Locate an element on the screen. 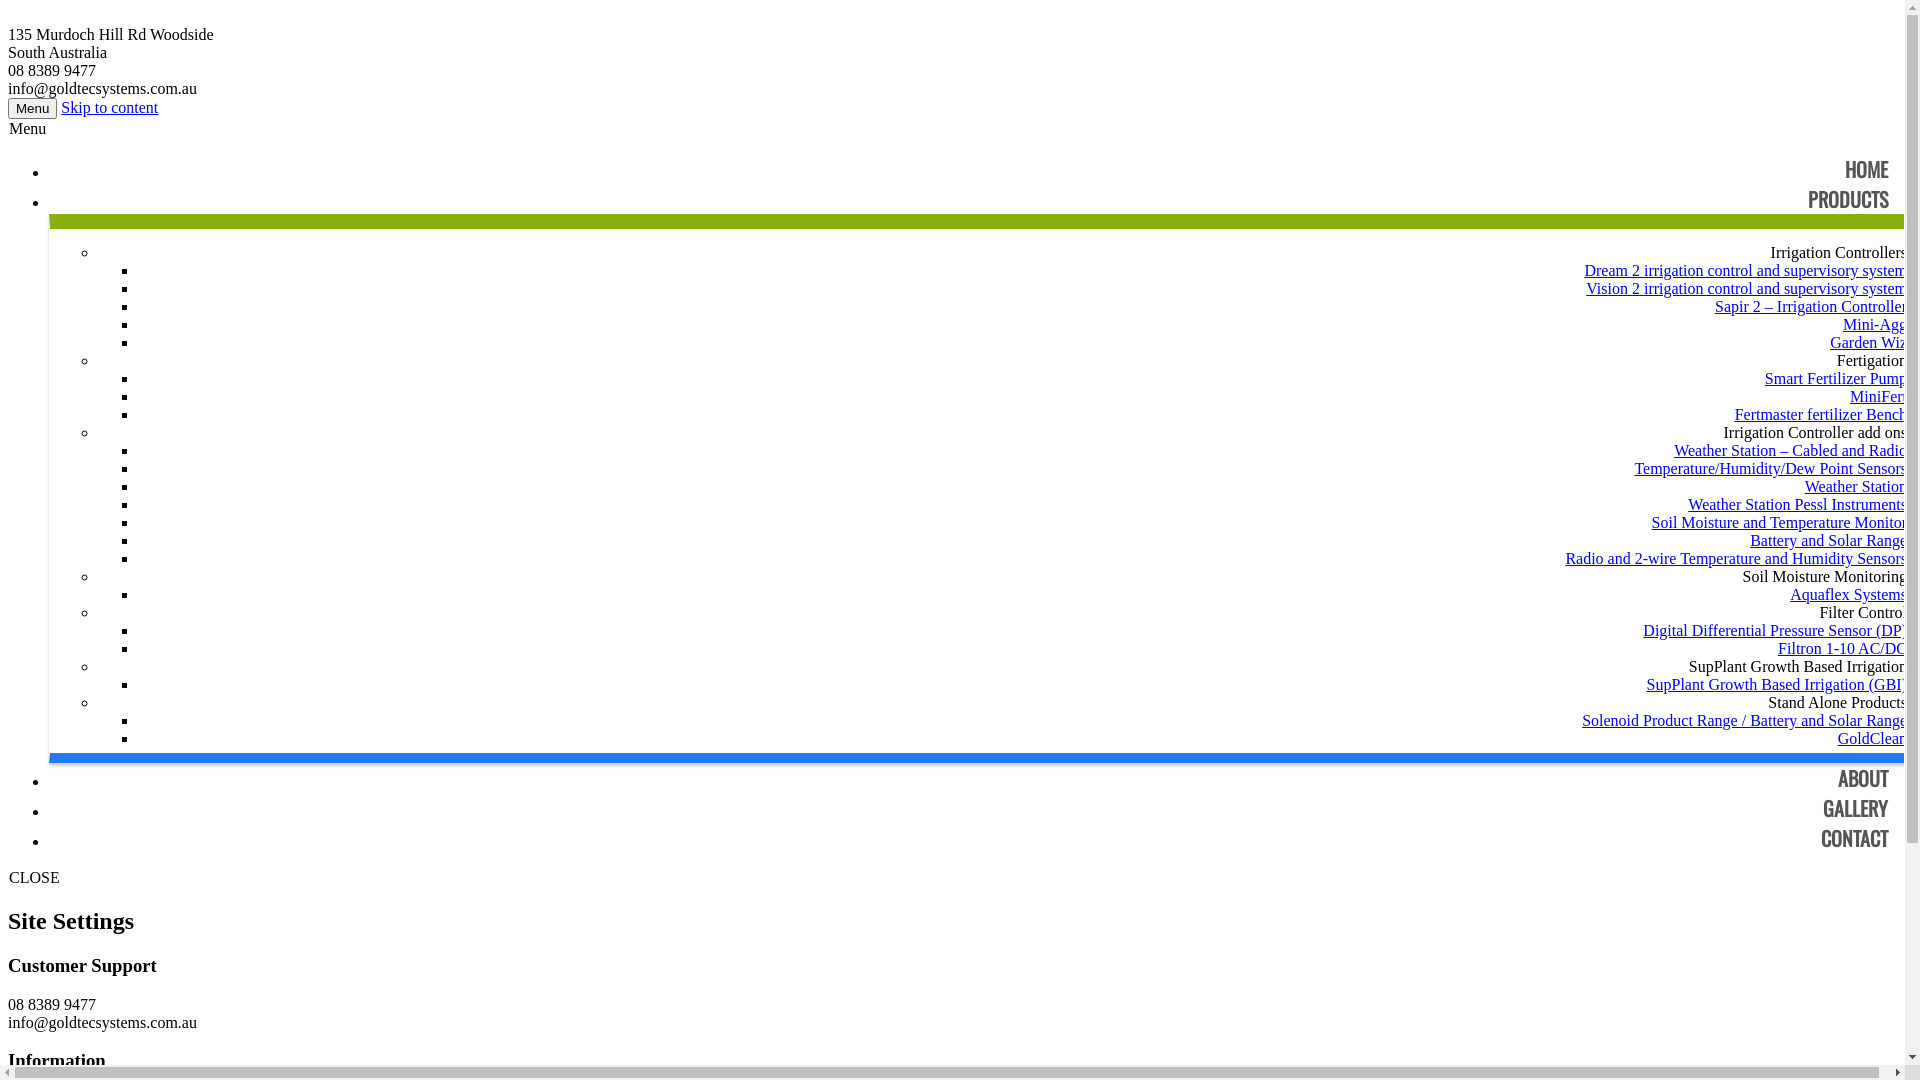  Garden Wiz is located at coordinates (1868, 342).